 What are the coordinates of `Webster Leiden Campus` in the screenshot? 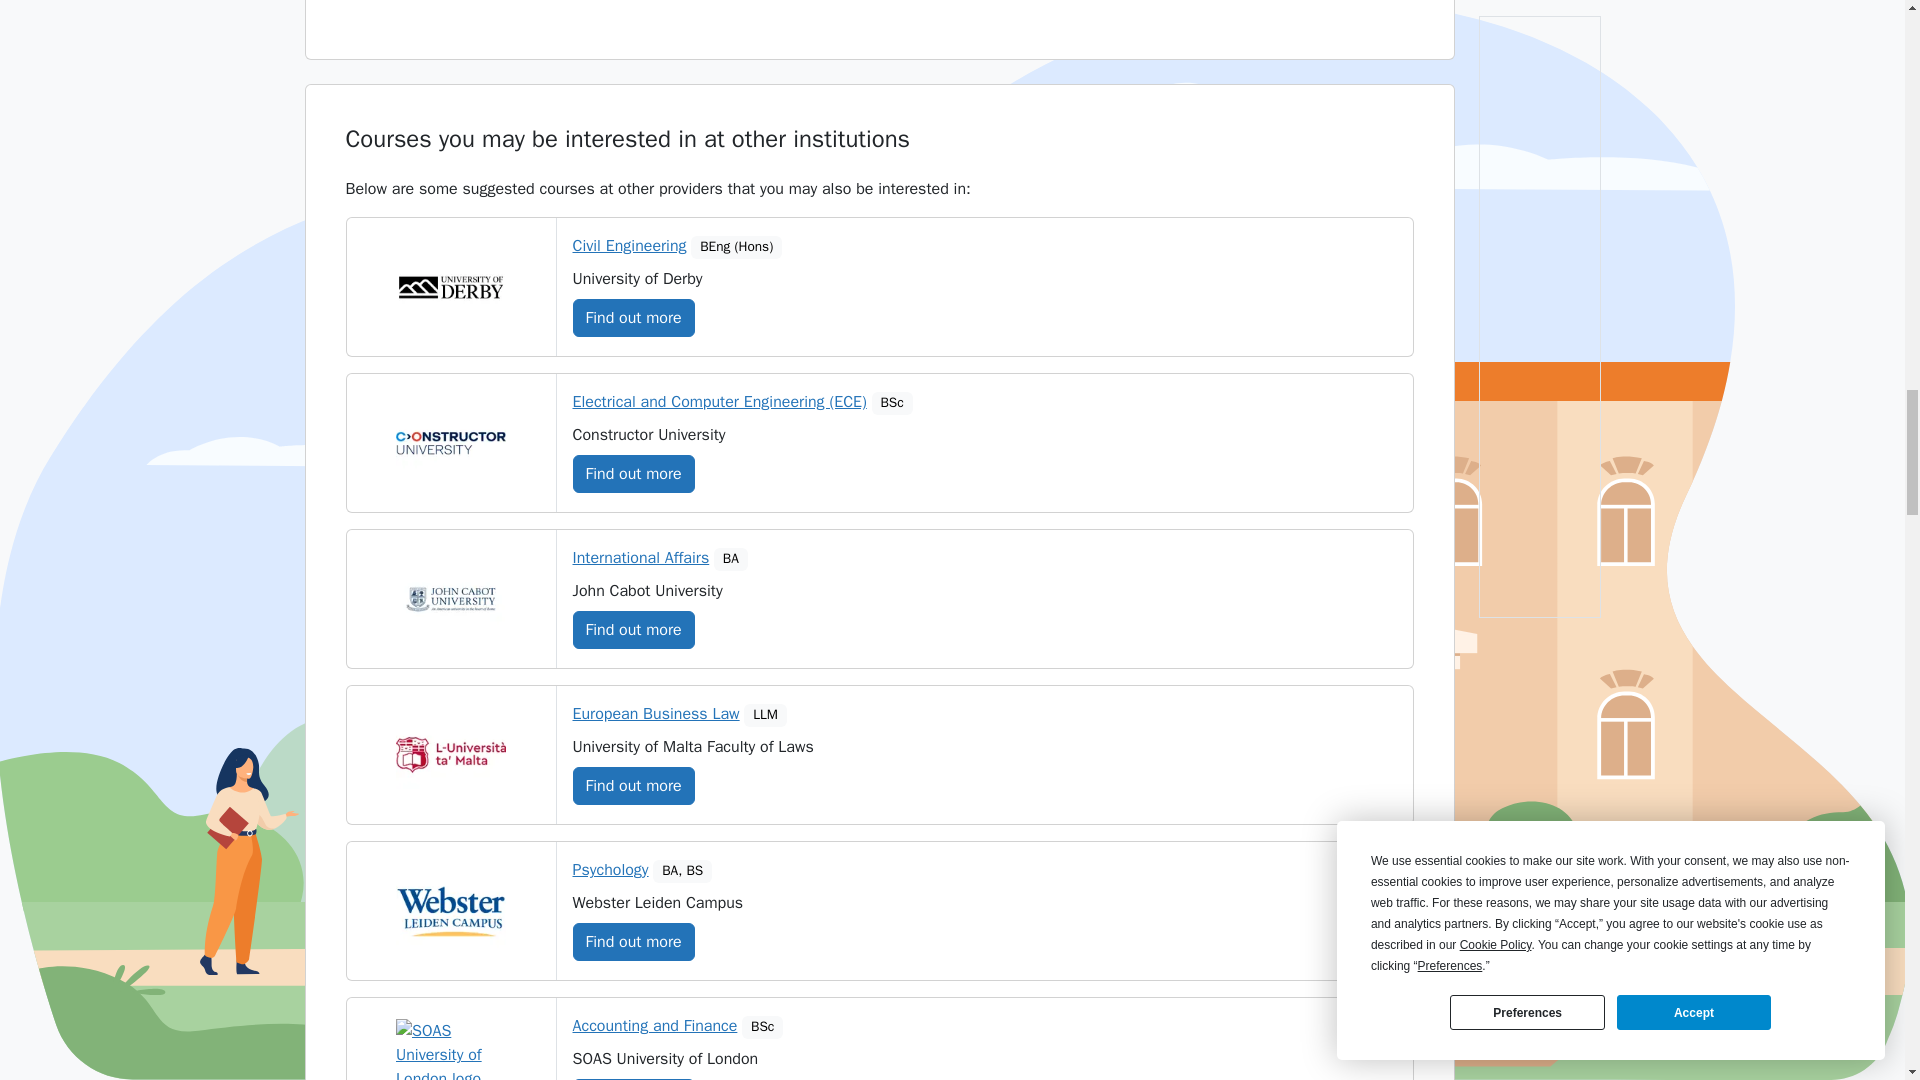 It's located at (450, 911).